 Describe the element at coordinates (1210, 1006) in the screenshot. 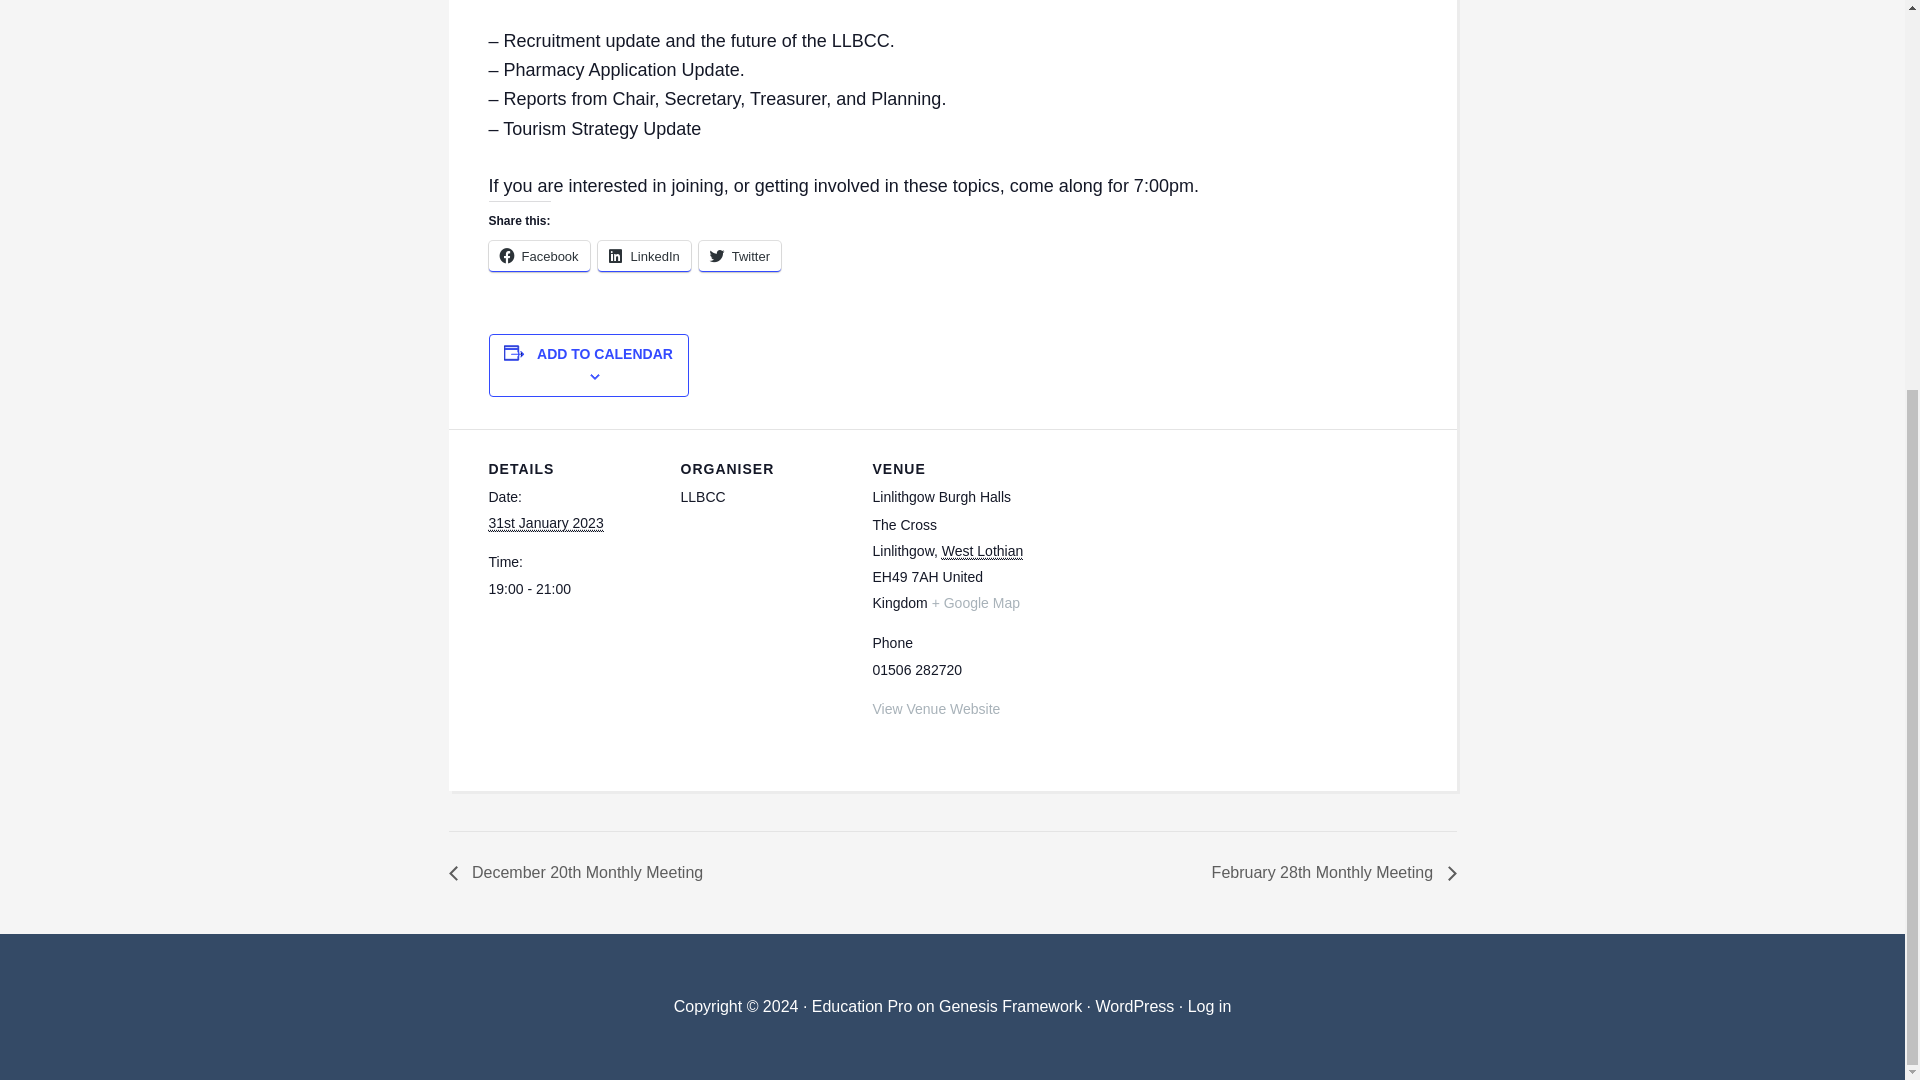

I see `Log in` at that location.